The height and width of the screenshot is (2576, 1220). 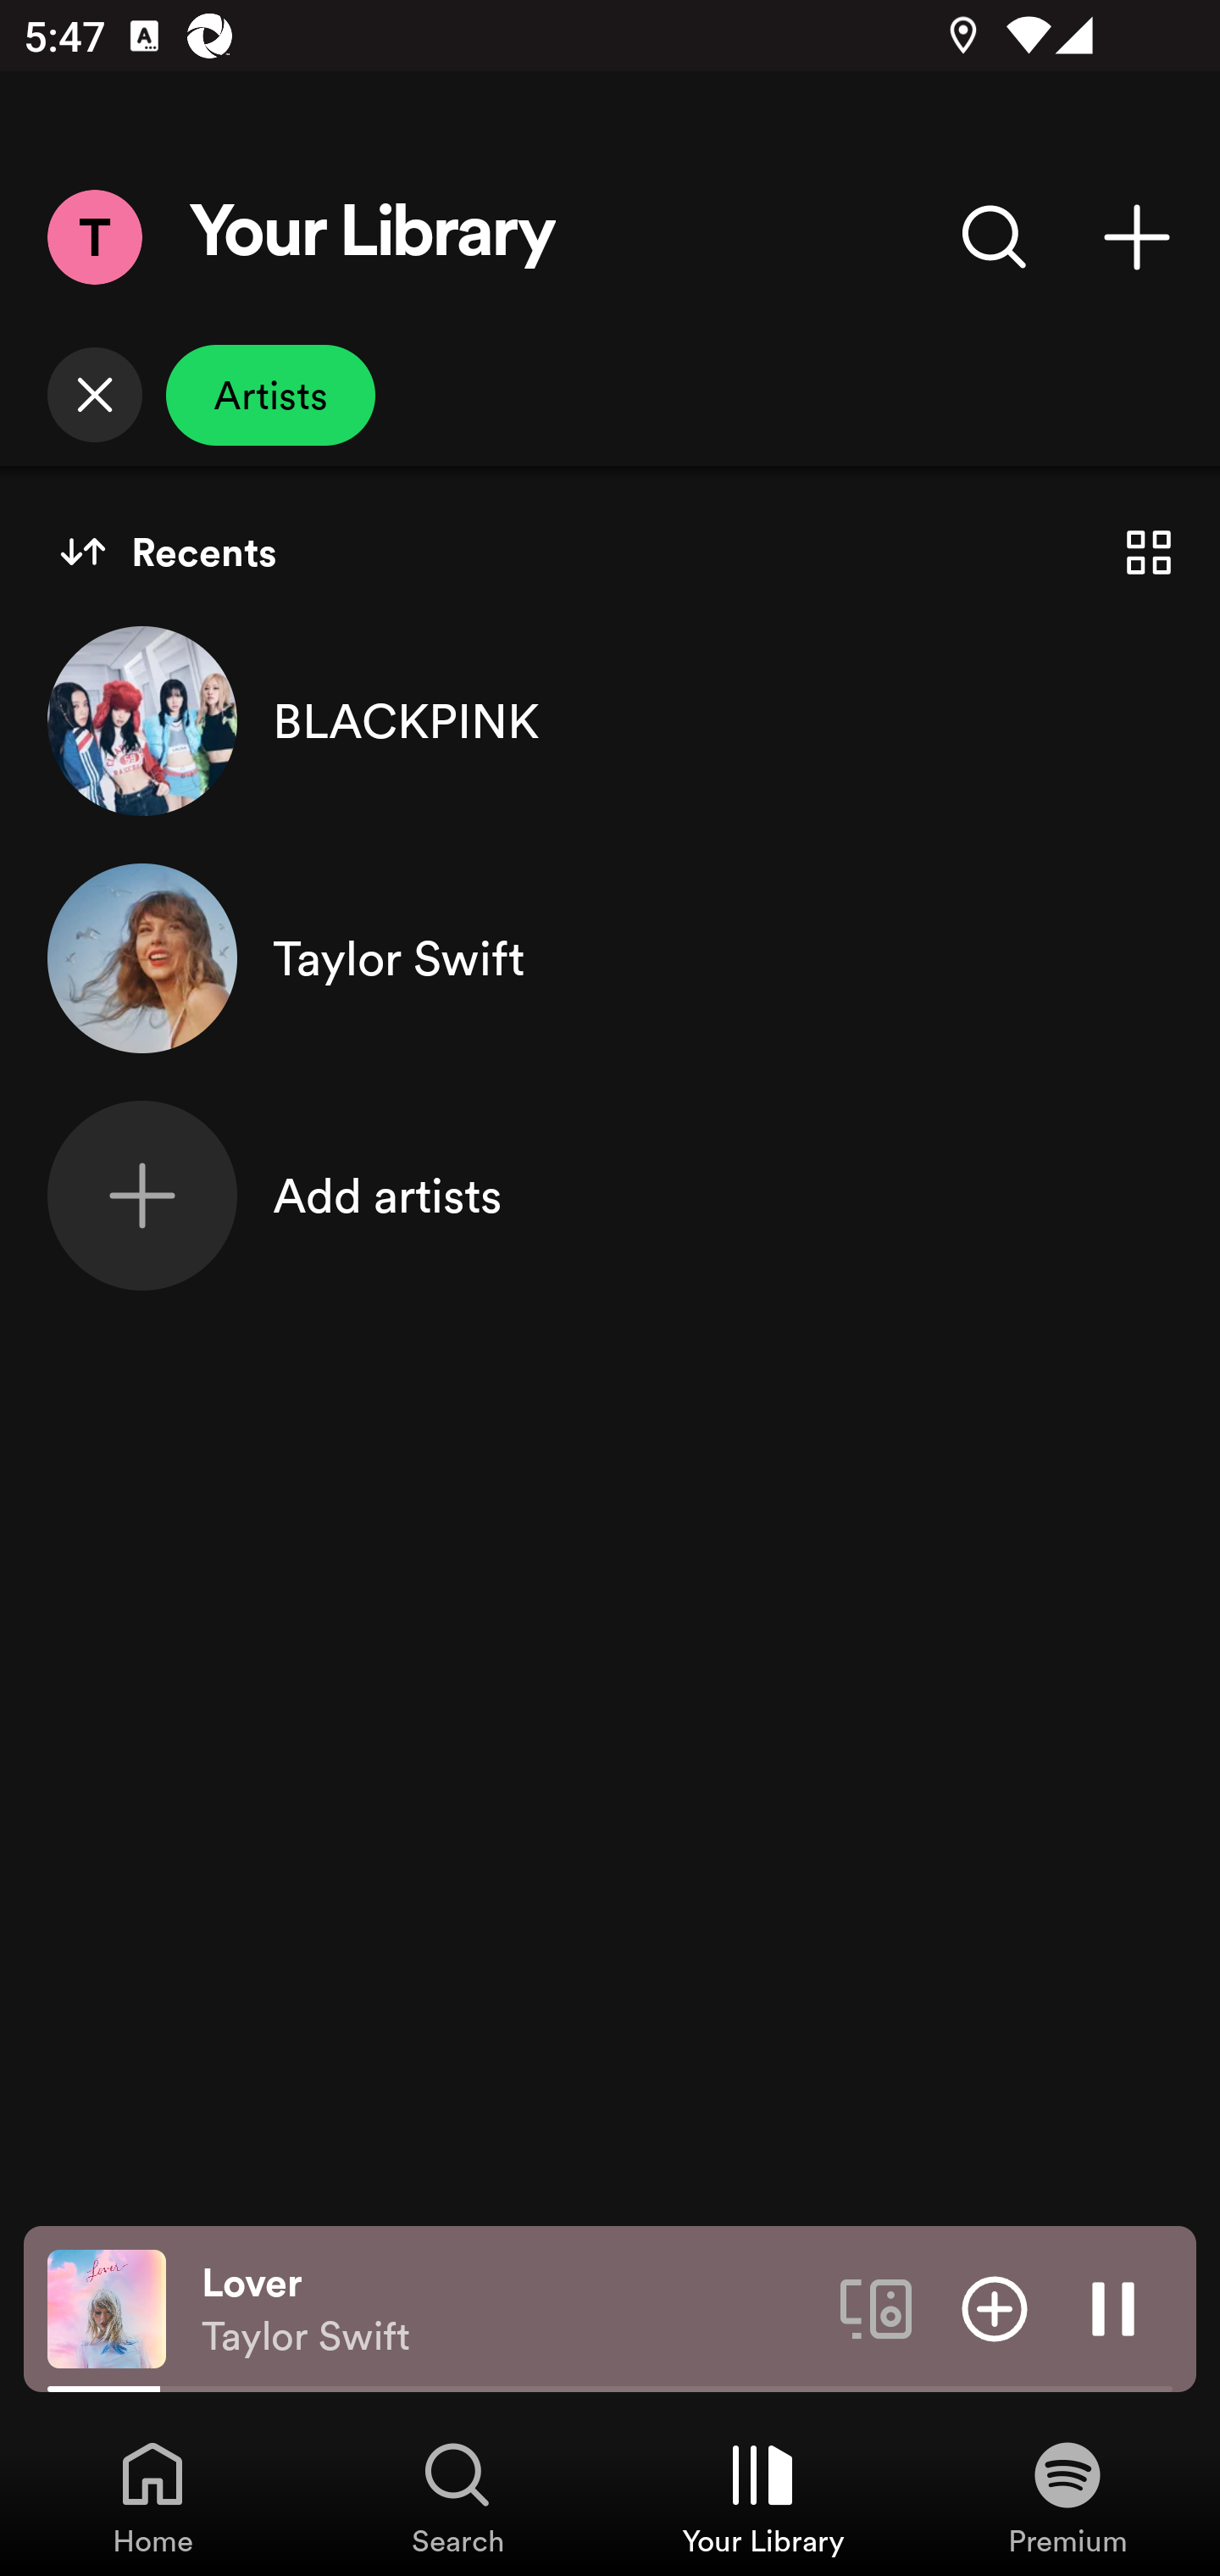 What do you see at coordinates (94, 236) in the screenshot?
I see `Menu` at bounding box center [94, 236].